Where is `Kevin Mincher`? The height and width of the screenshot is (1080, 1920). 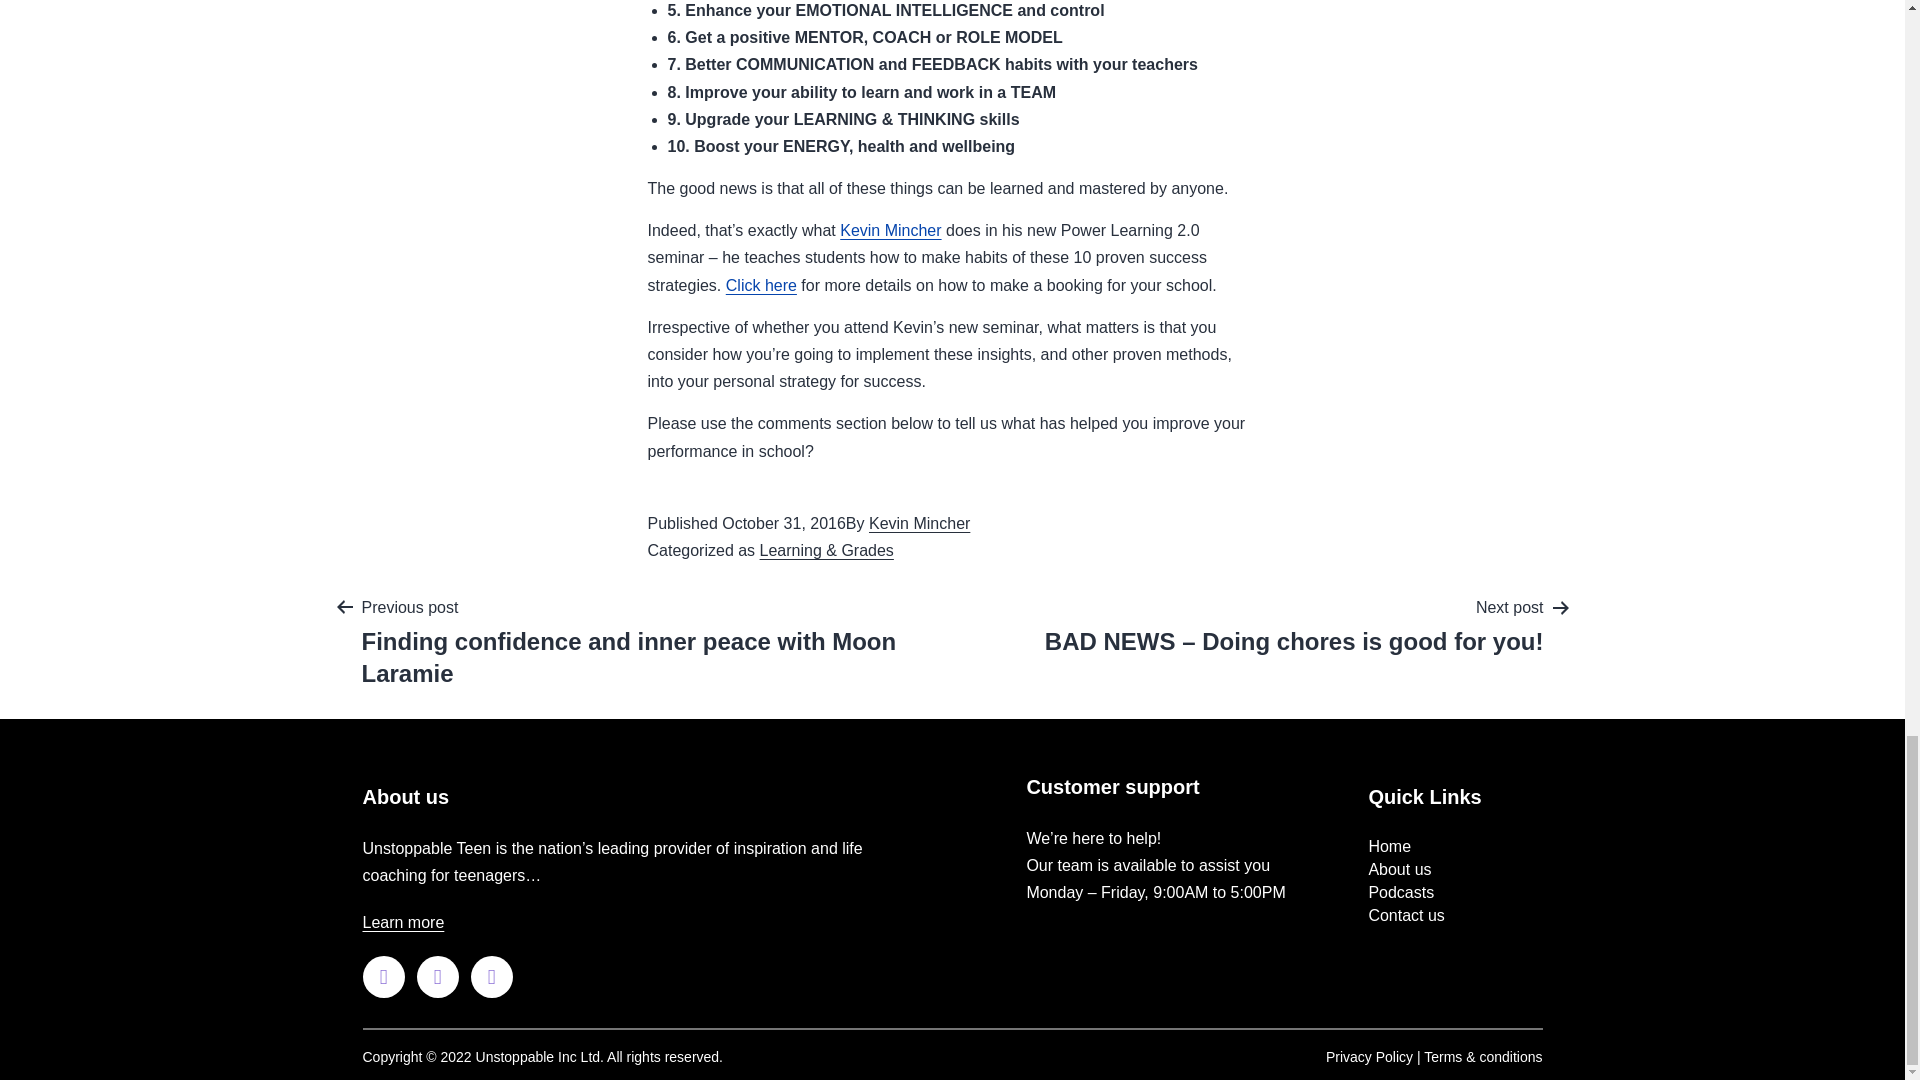
Kevin Mincher is located at coordinates (890, 230).